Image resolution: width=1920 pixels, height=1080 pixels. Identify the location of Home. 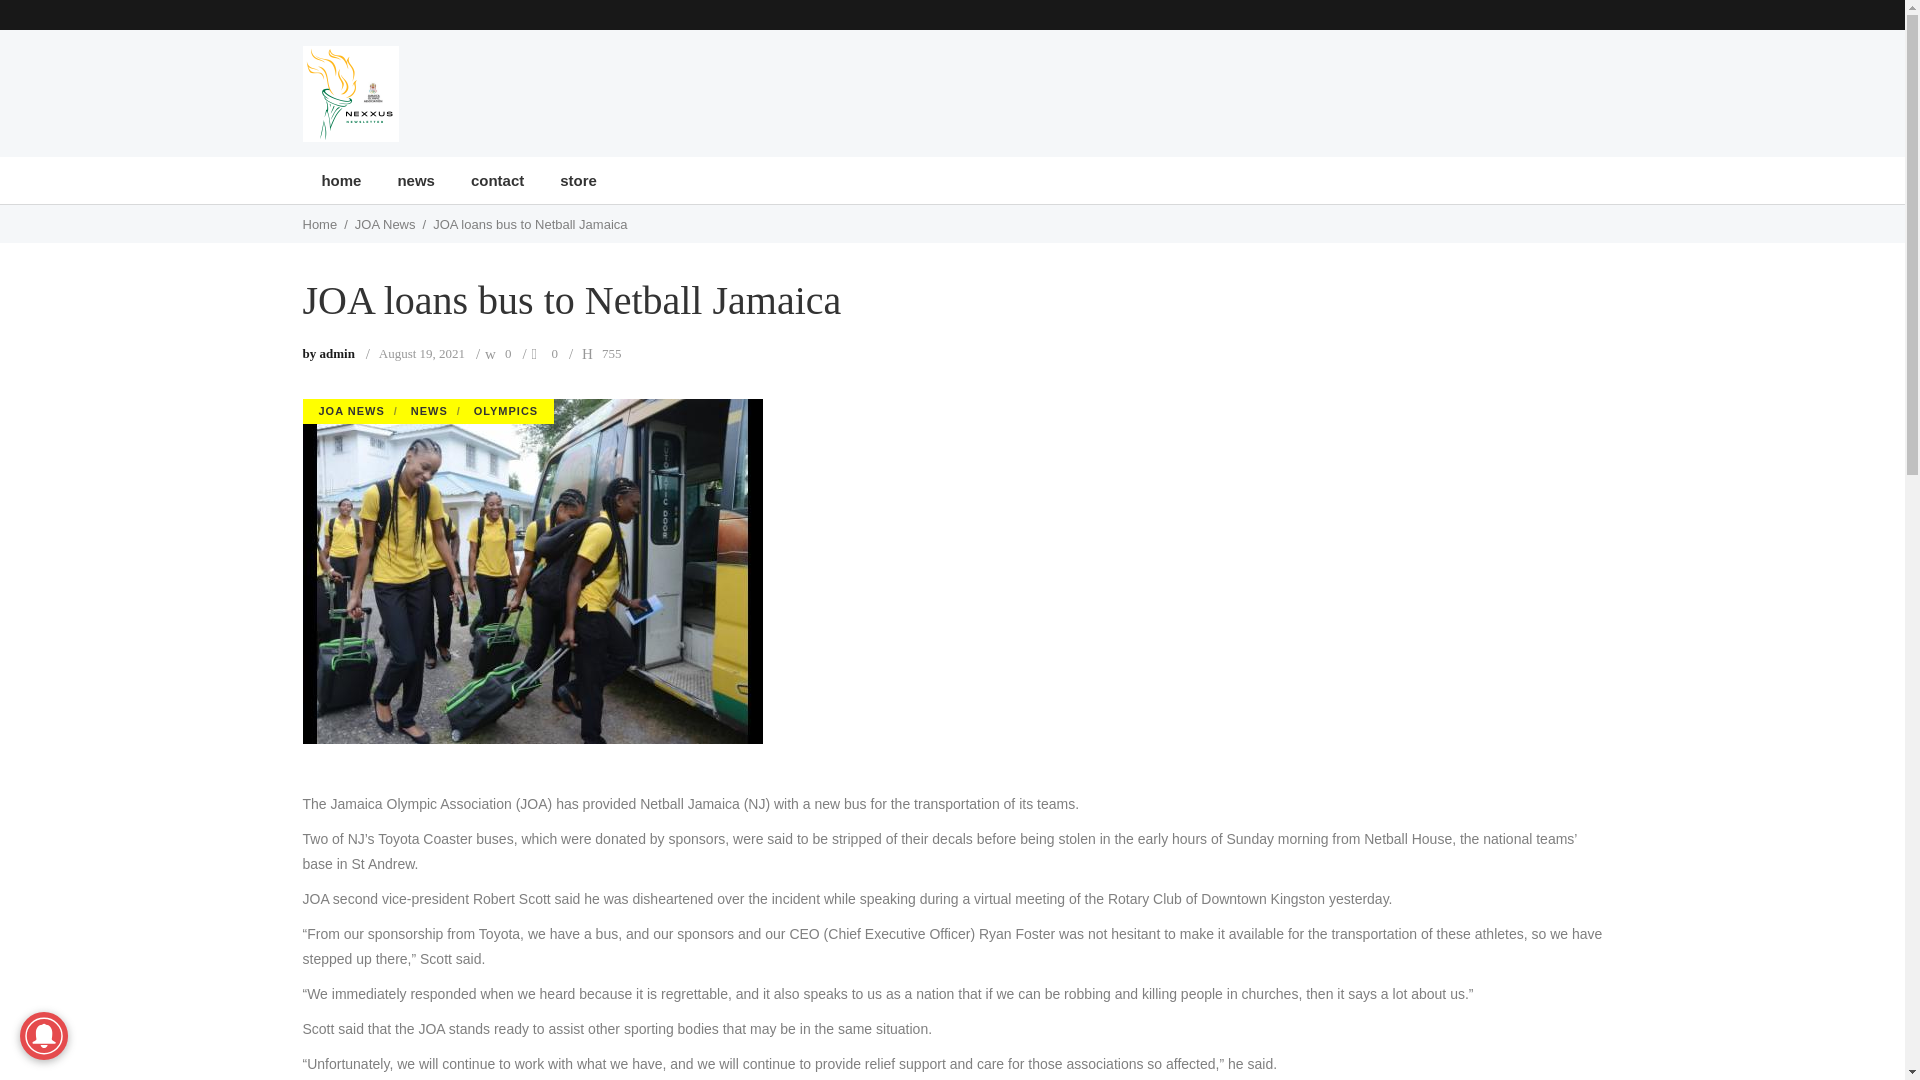
(319, 224).